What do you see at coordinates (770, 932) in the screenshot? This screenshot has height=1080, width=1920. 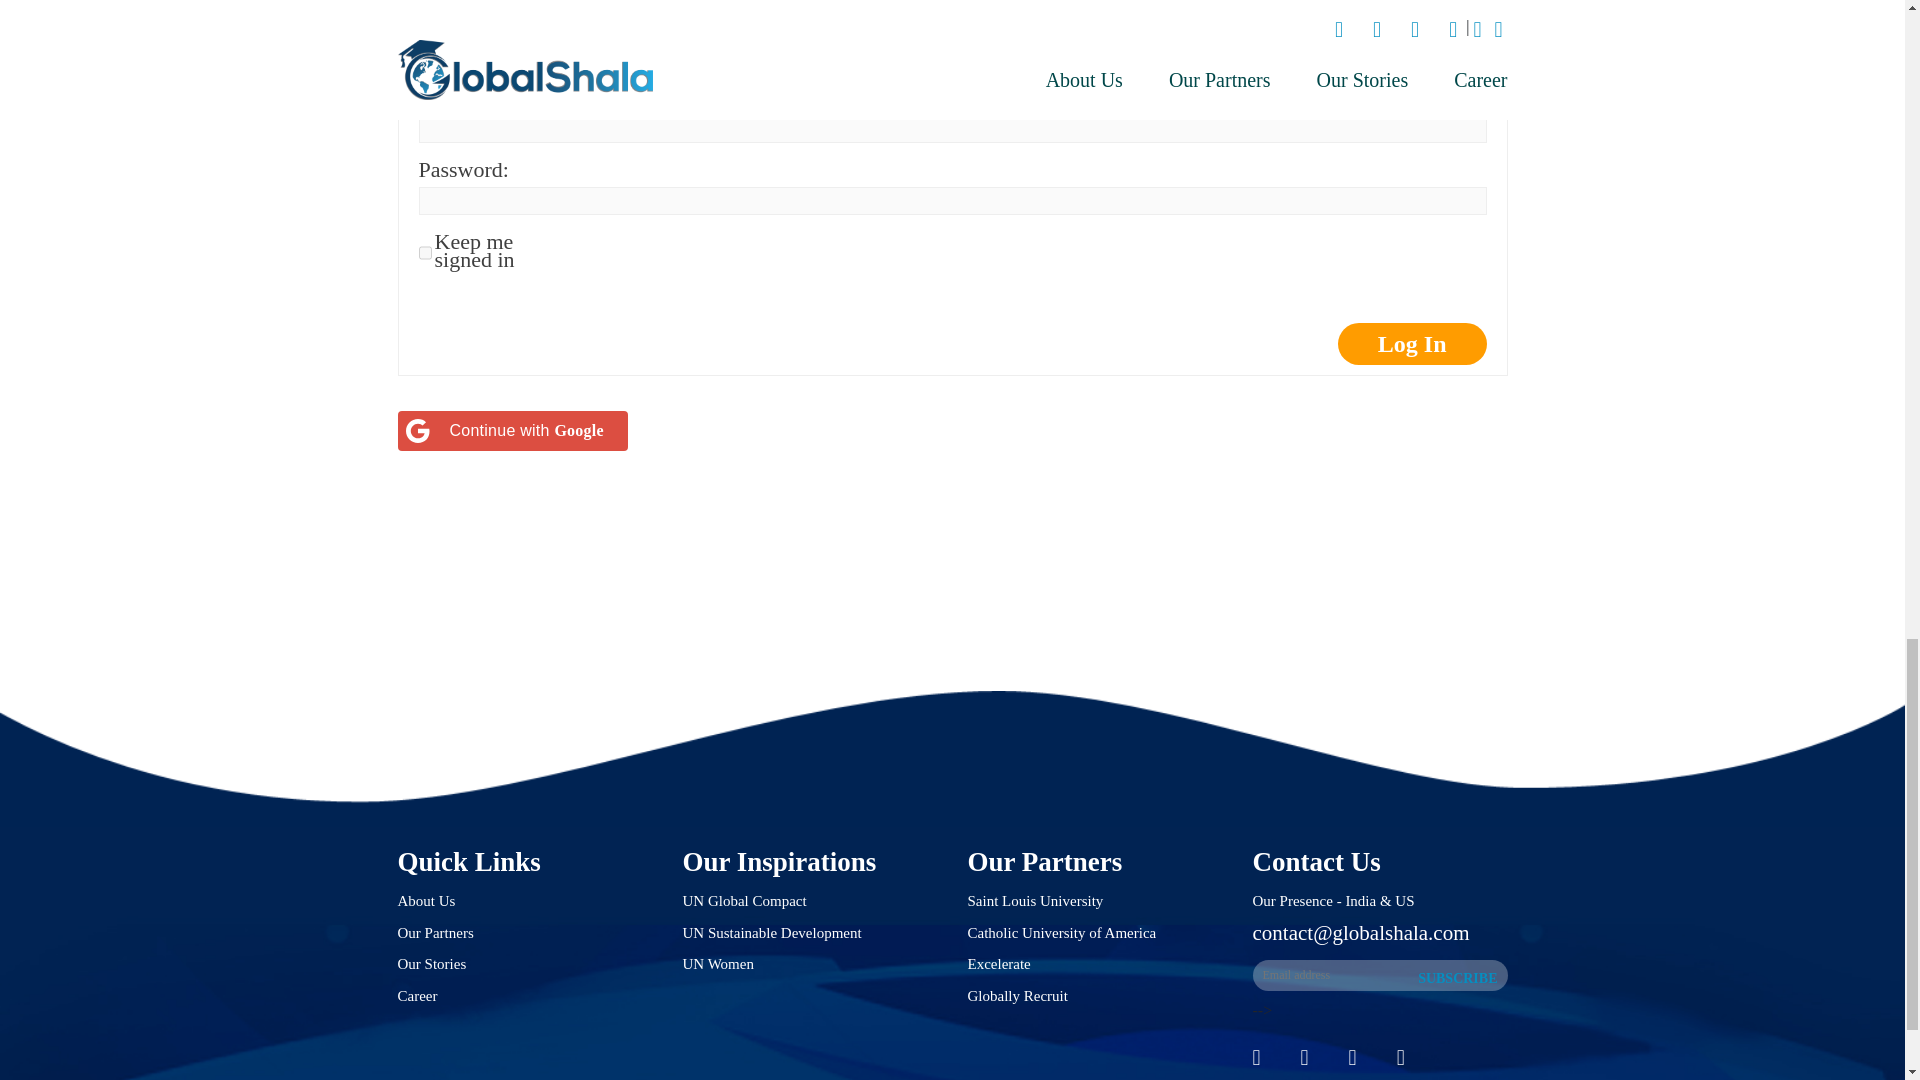 I see `UN Sustainable Development` at bounding box center [770, 932].